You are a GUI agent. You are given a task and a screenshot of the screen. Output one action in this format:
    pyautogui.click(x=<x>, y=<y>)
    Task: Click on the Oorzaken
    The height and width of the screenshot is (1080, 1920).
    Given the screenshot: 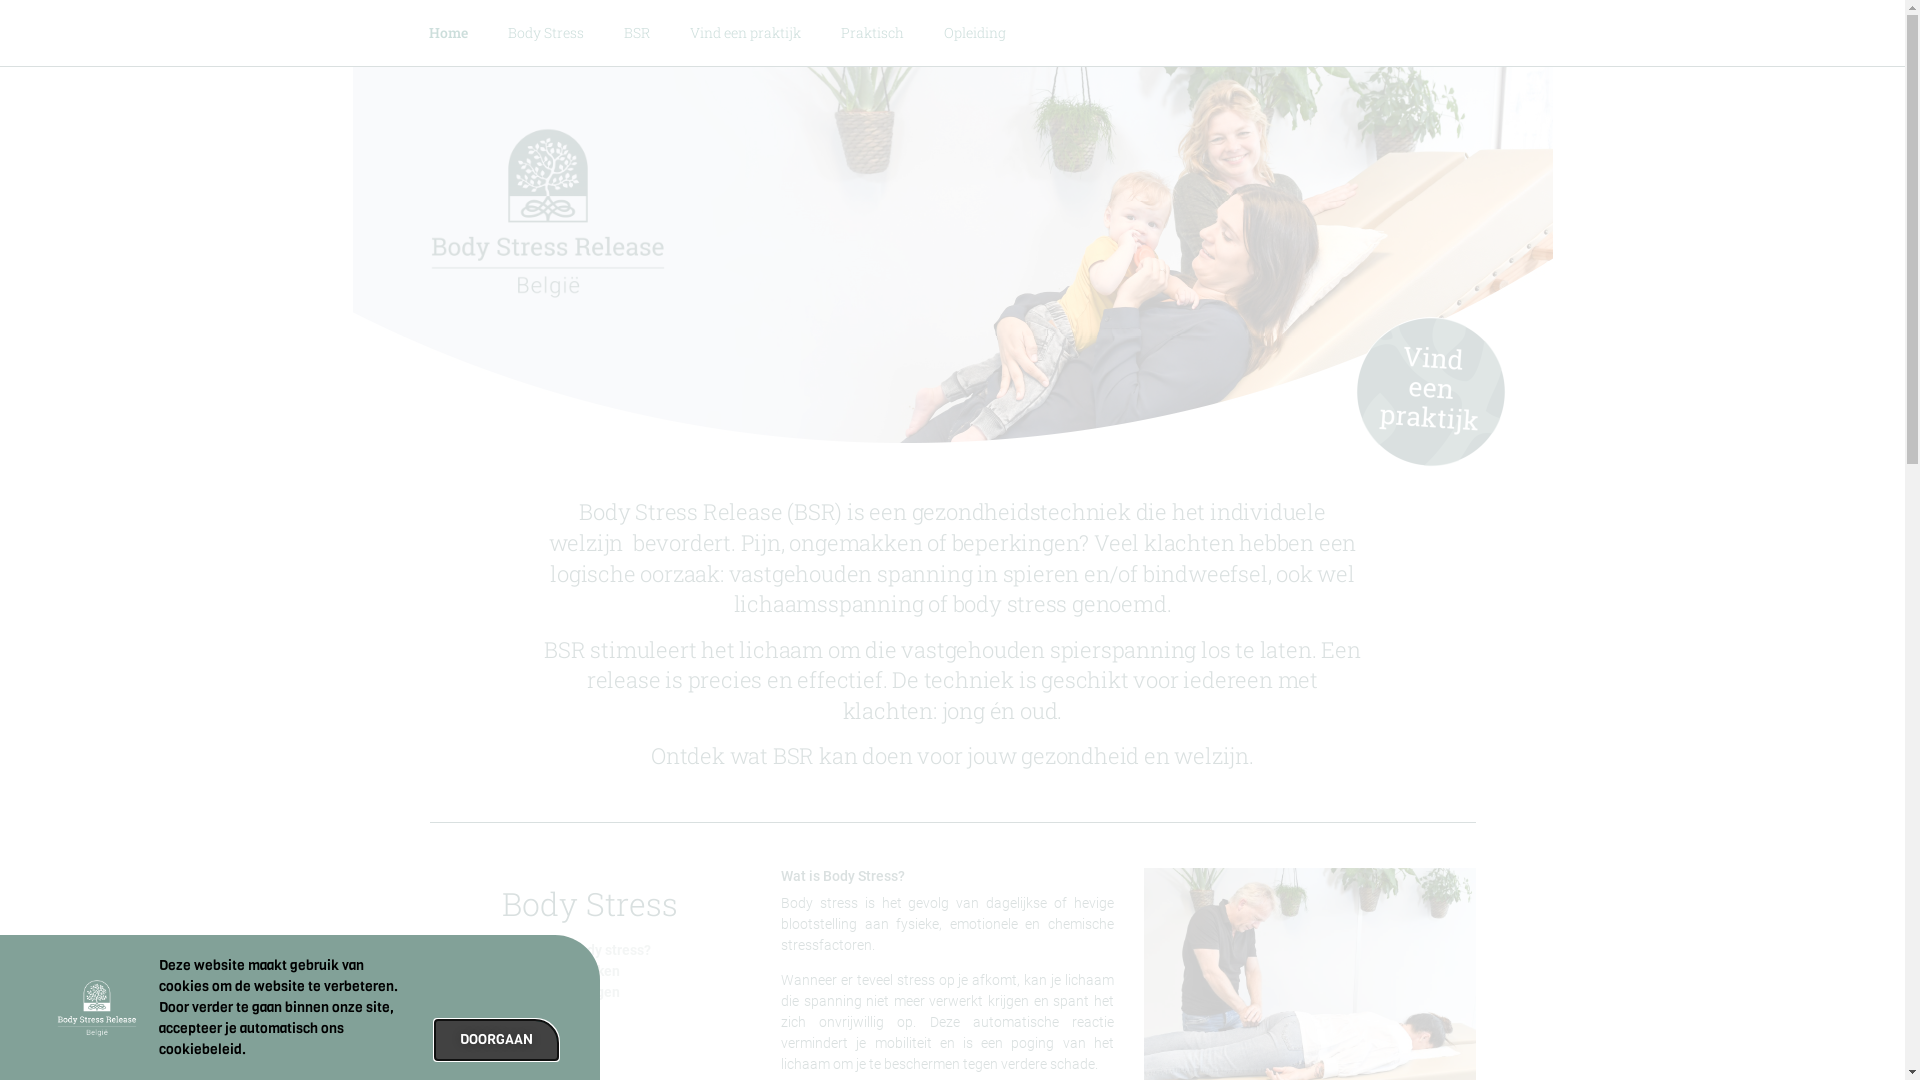 What is the action you would take?
    pyautogui.click(x=590, y=971)
    